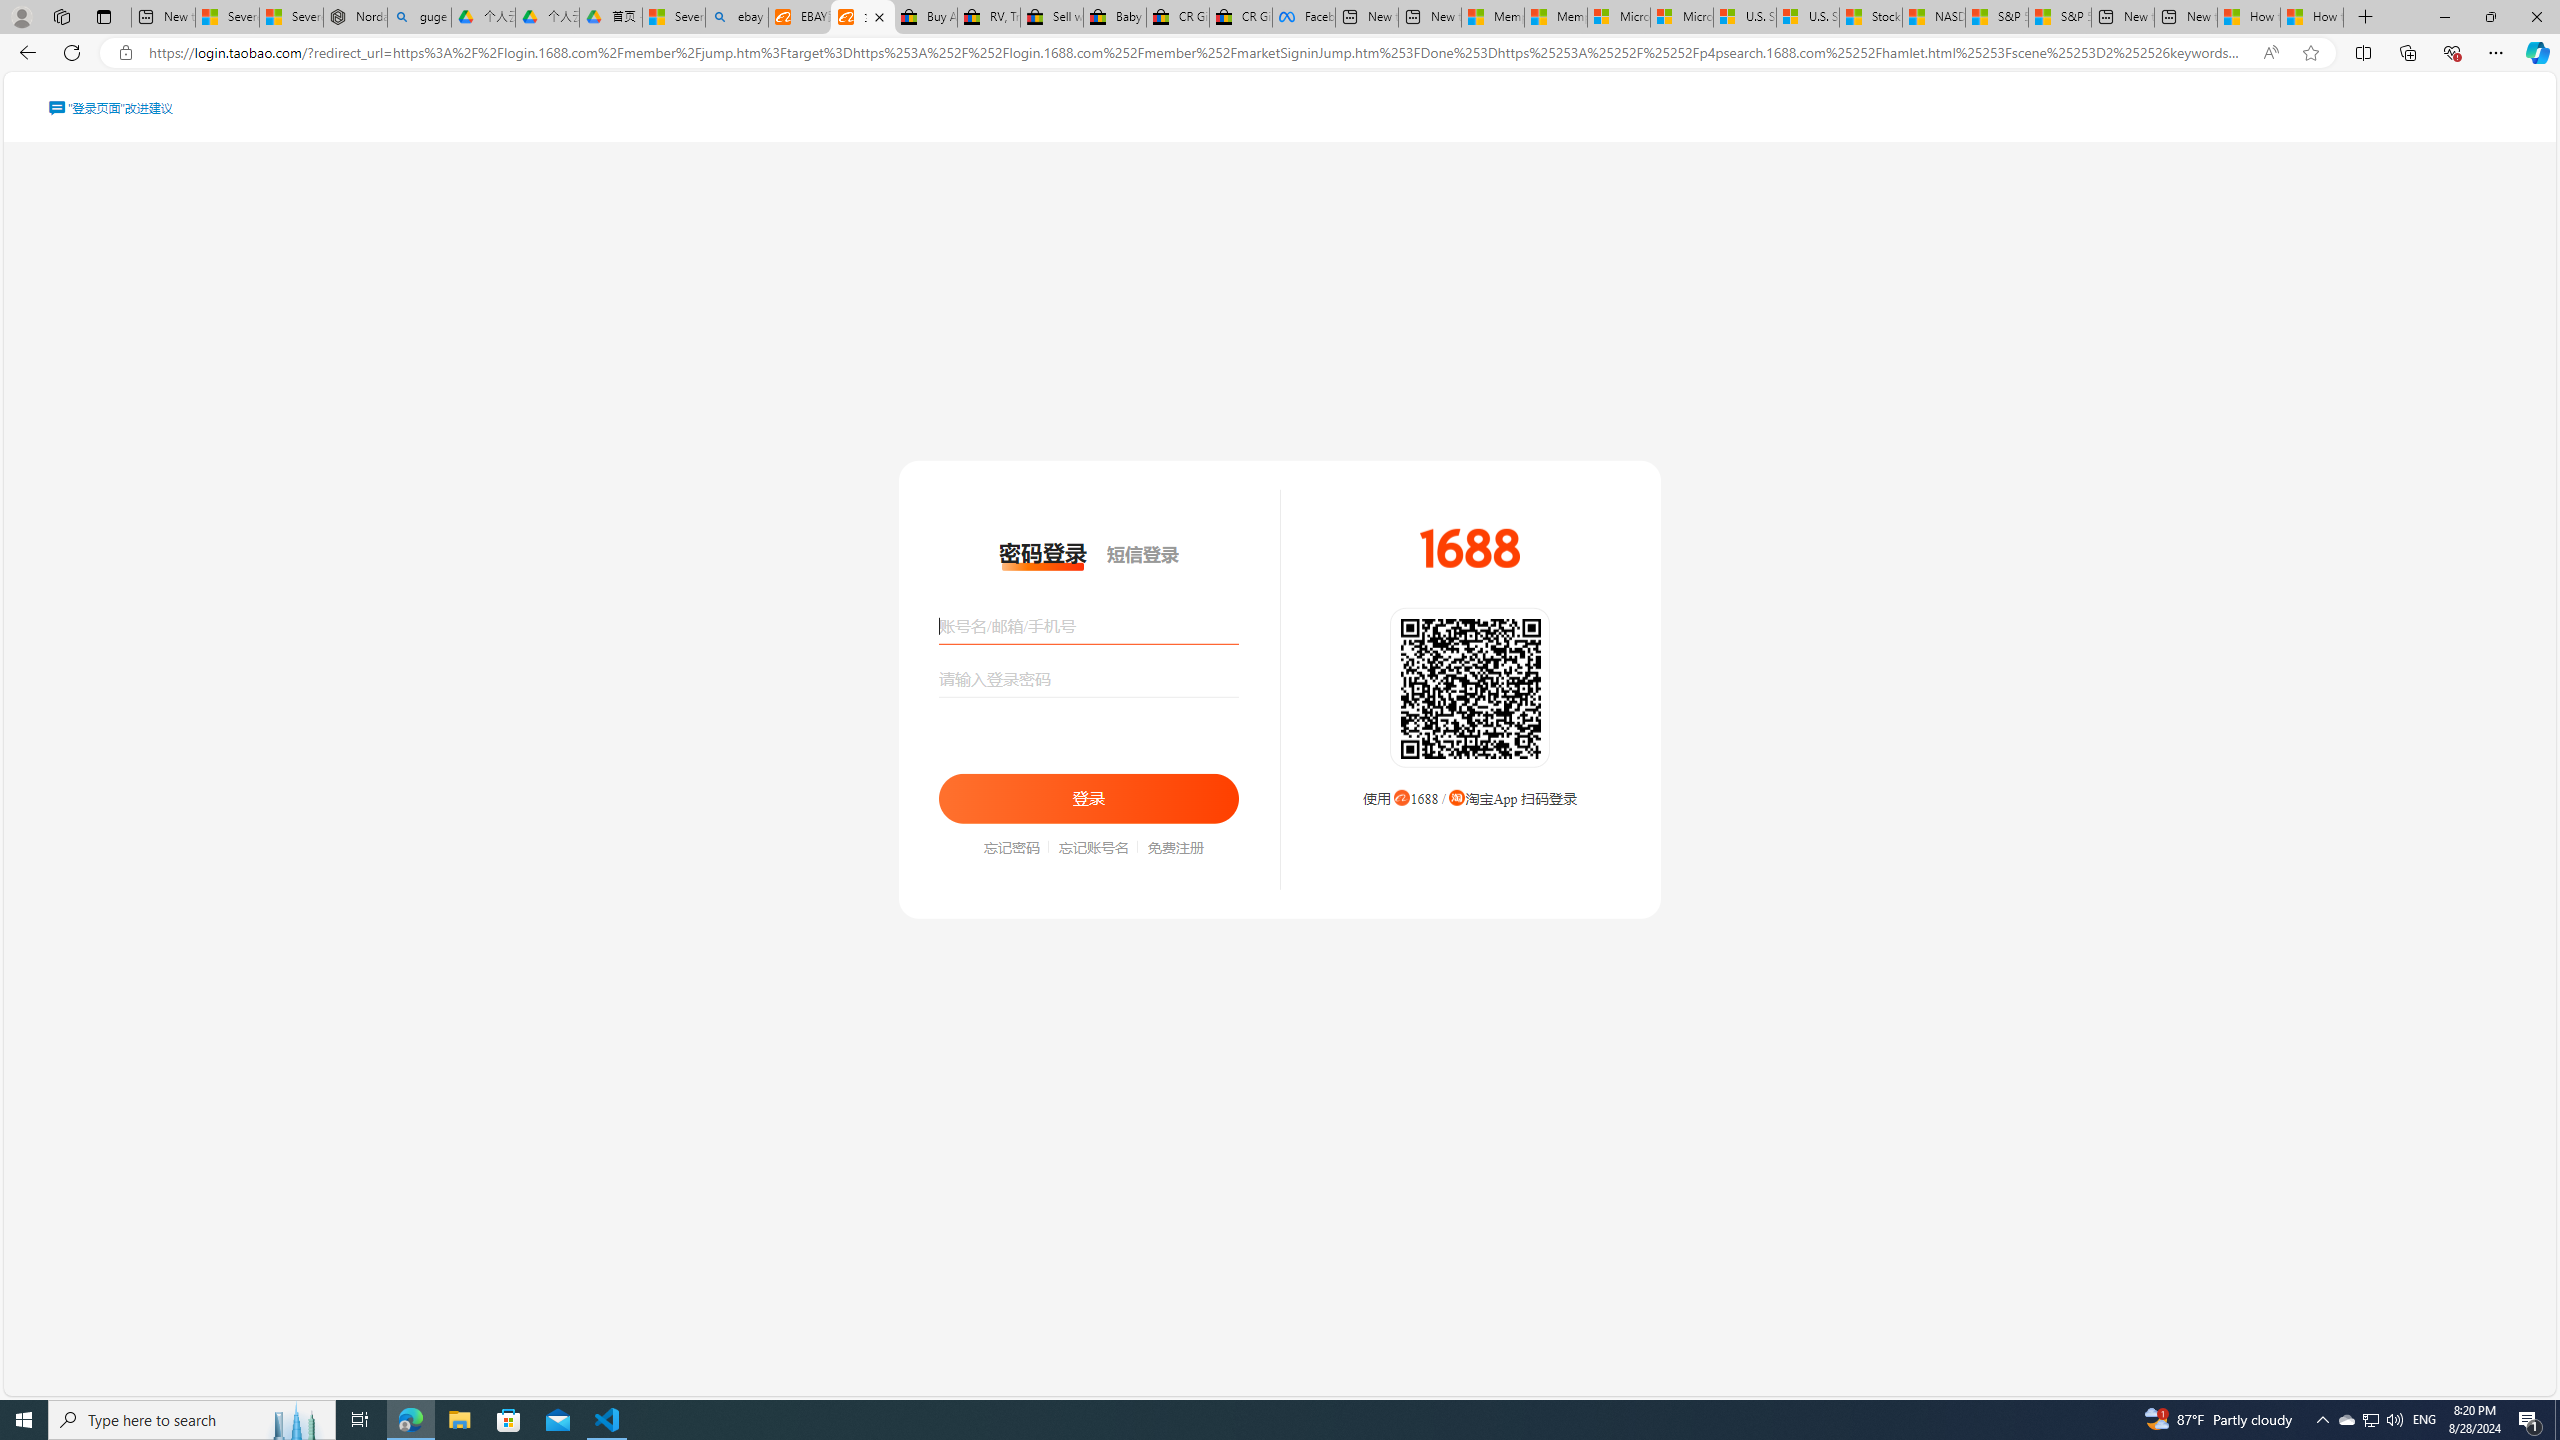 The image size is (2560, 1440). I want to click on To get missing image descriptions, open the context menu., so click(1470, 548).